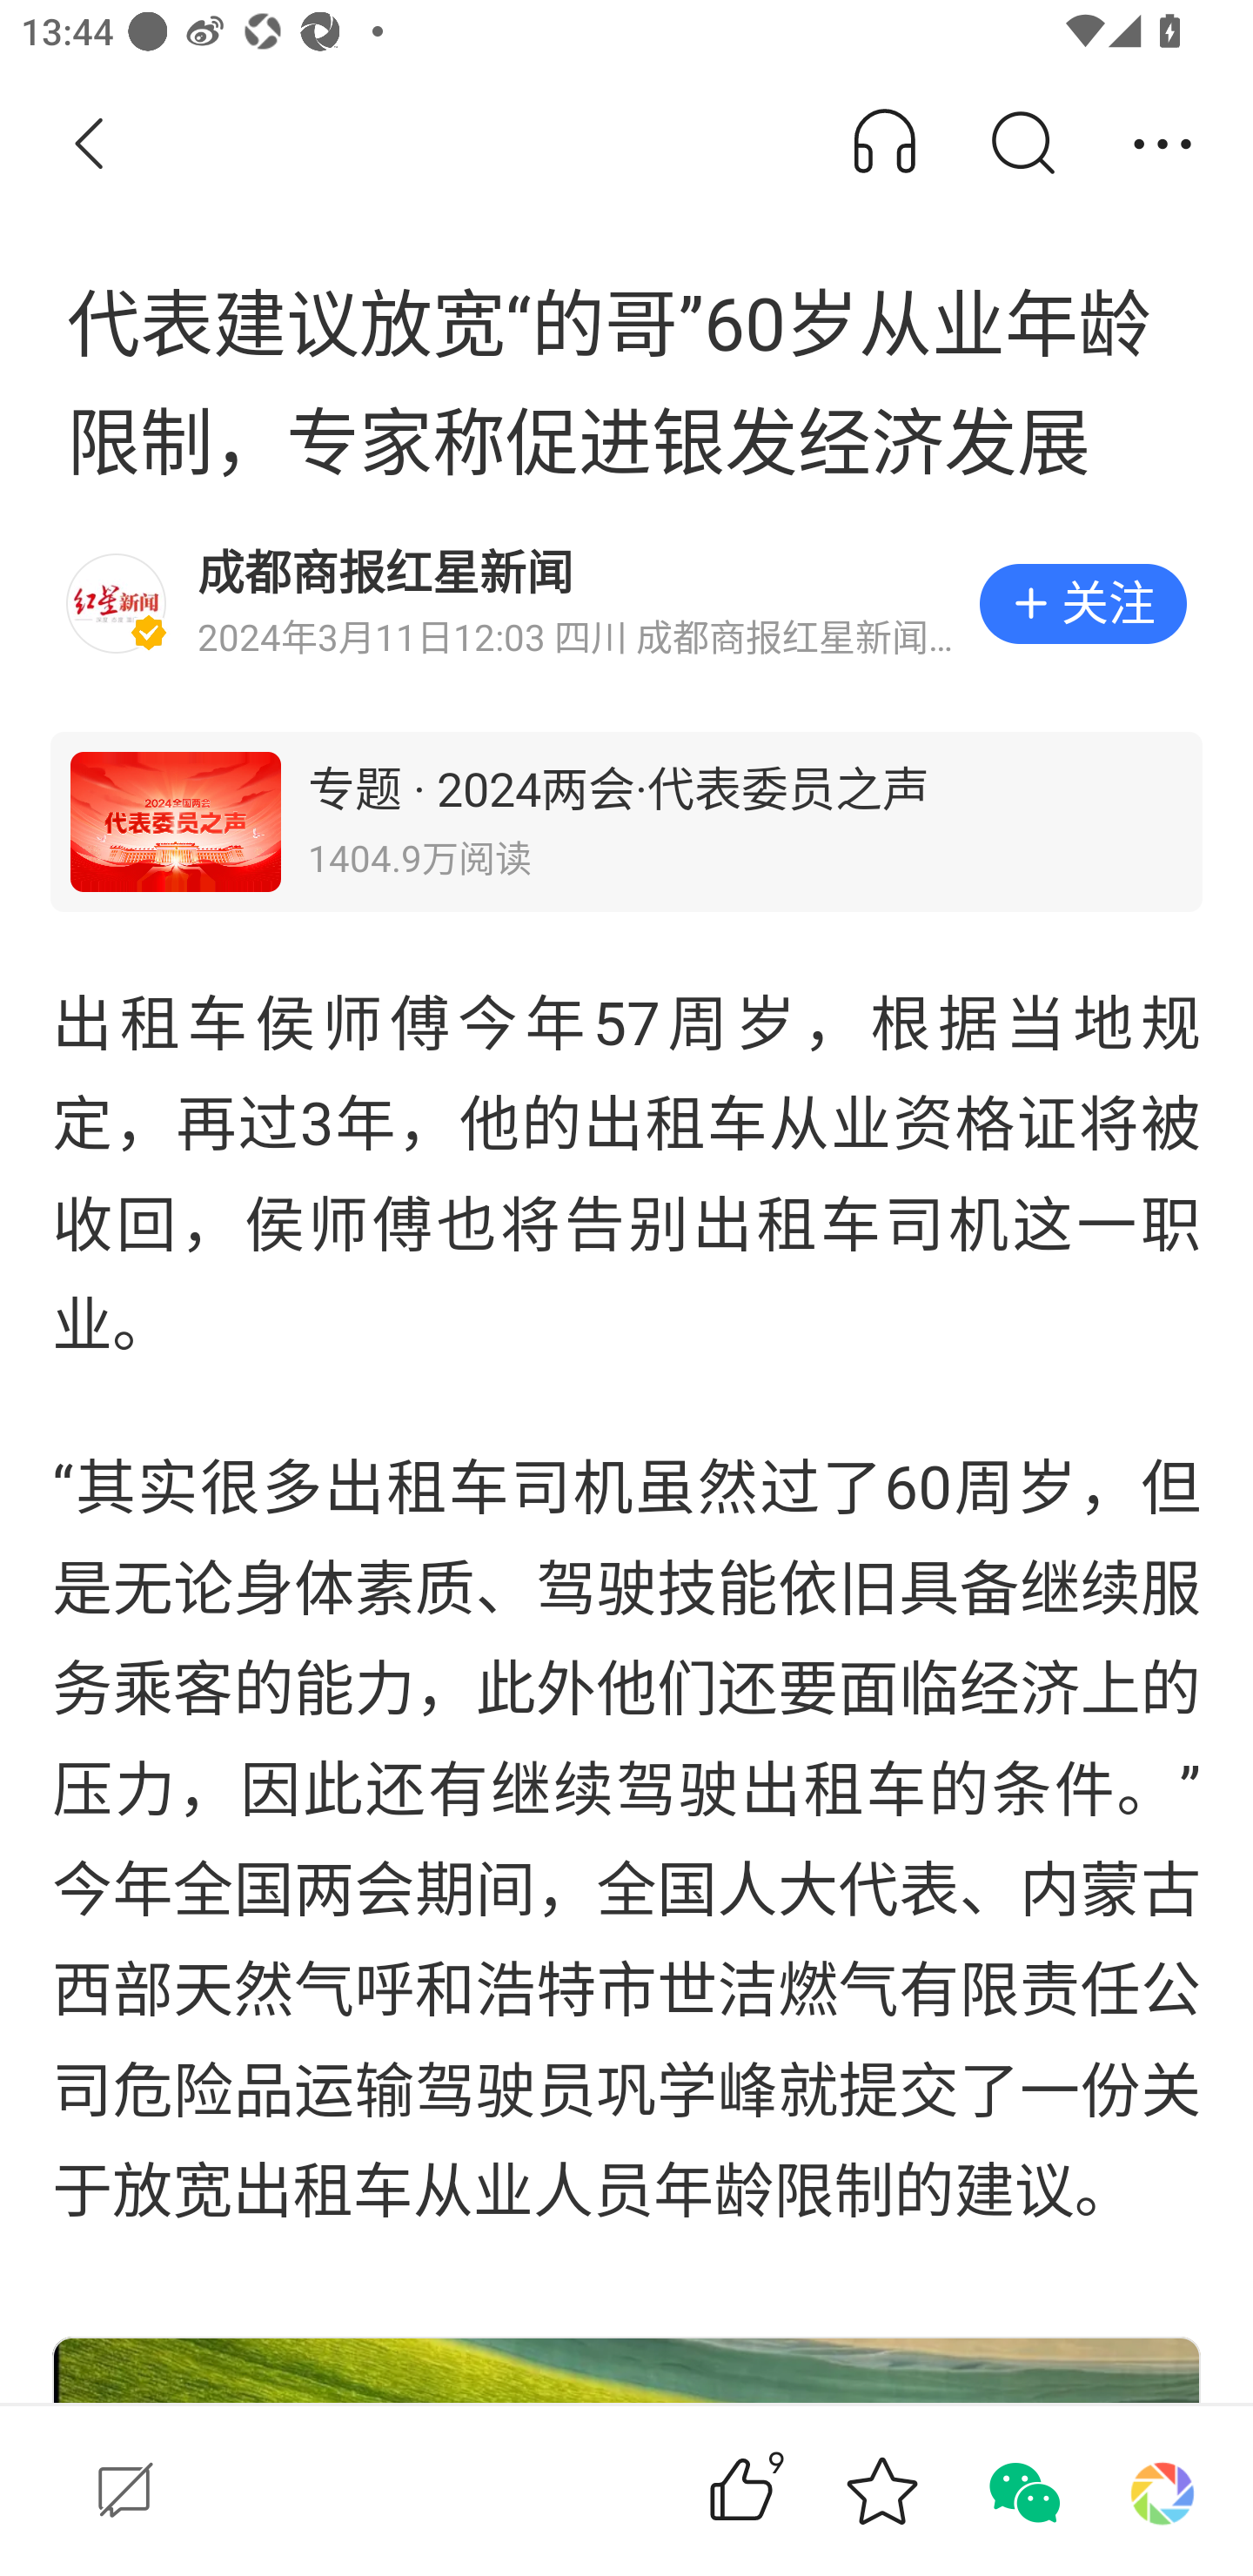 The height and width of the screenshot is (2576, 1253). Describe the element at coordinates (1022, 2491) in the screenshot. I see `分享到微信 ` at that location.